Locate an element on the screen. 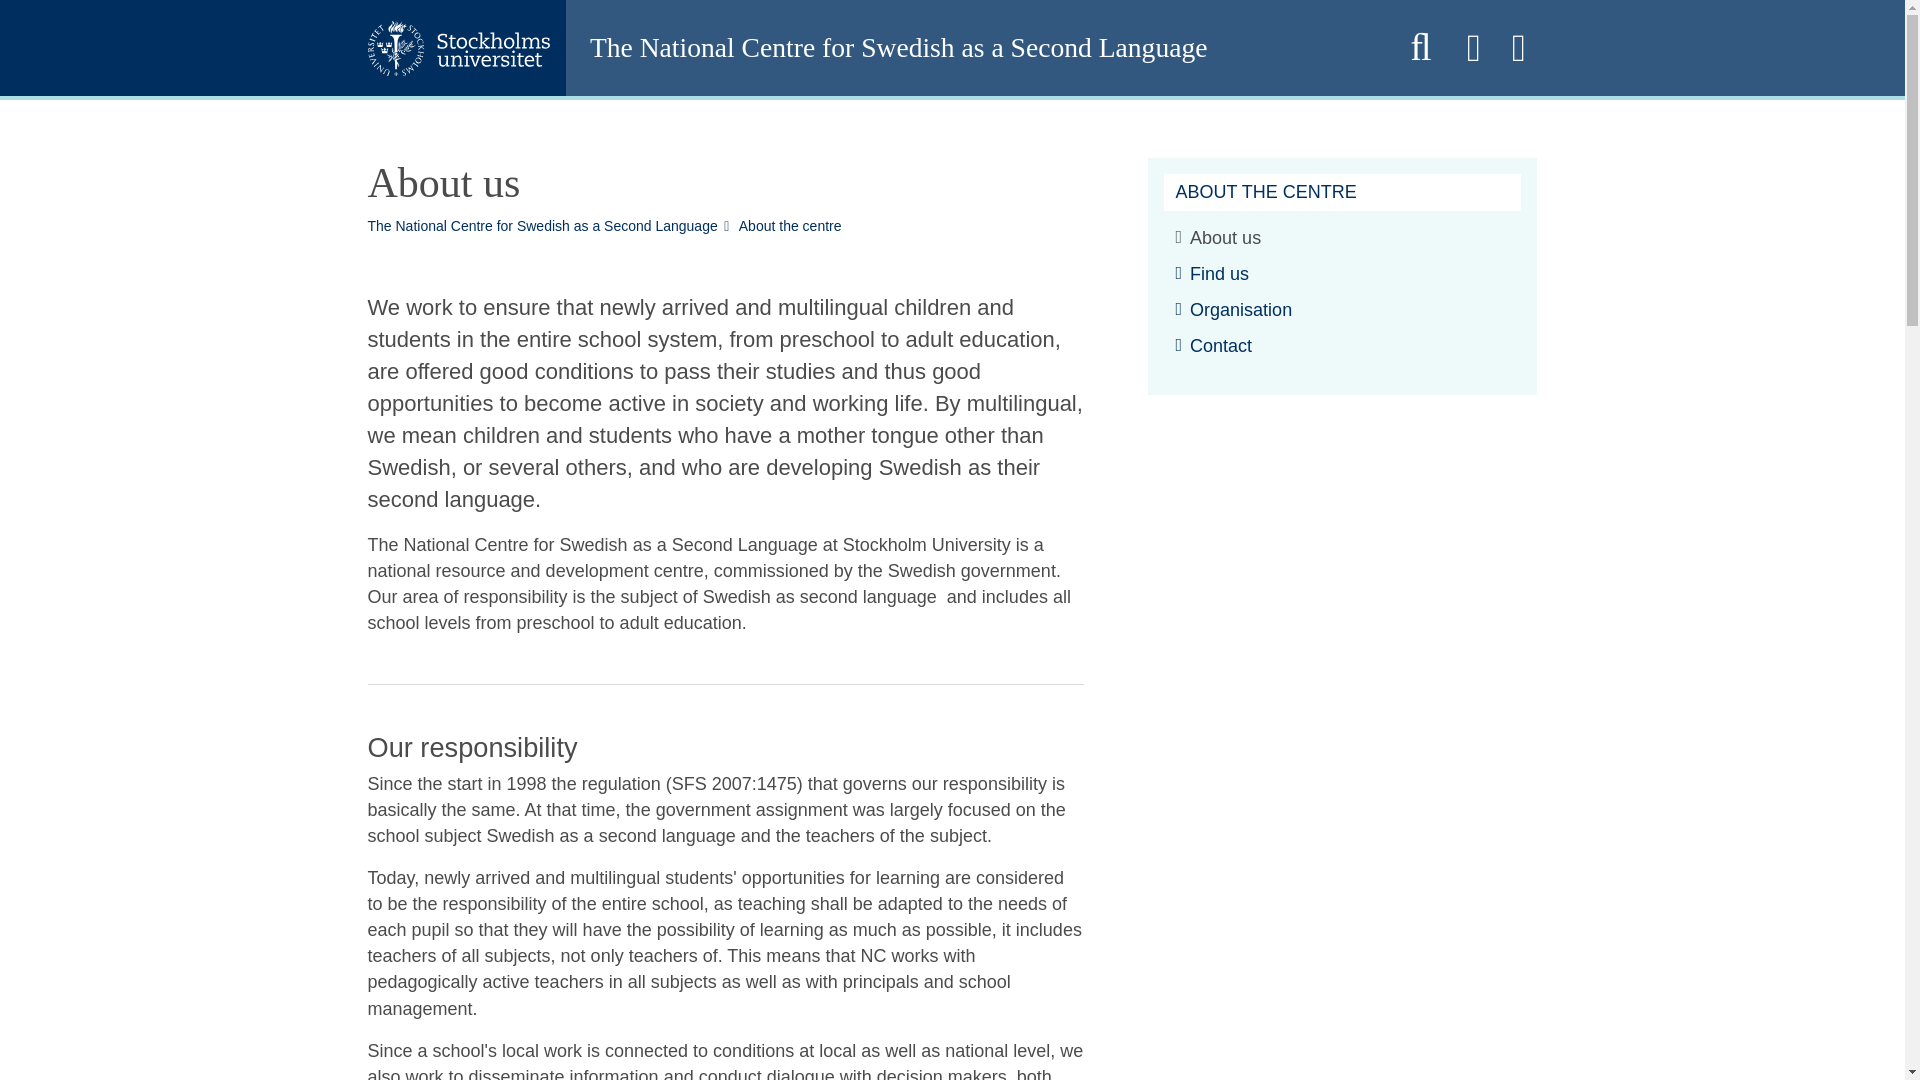 The height and width of the screenshot is (1080, 1920). The National Centre for Swedish as a Second Language is located at coordinates (972, 48).